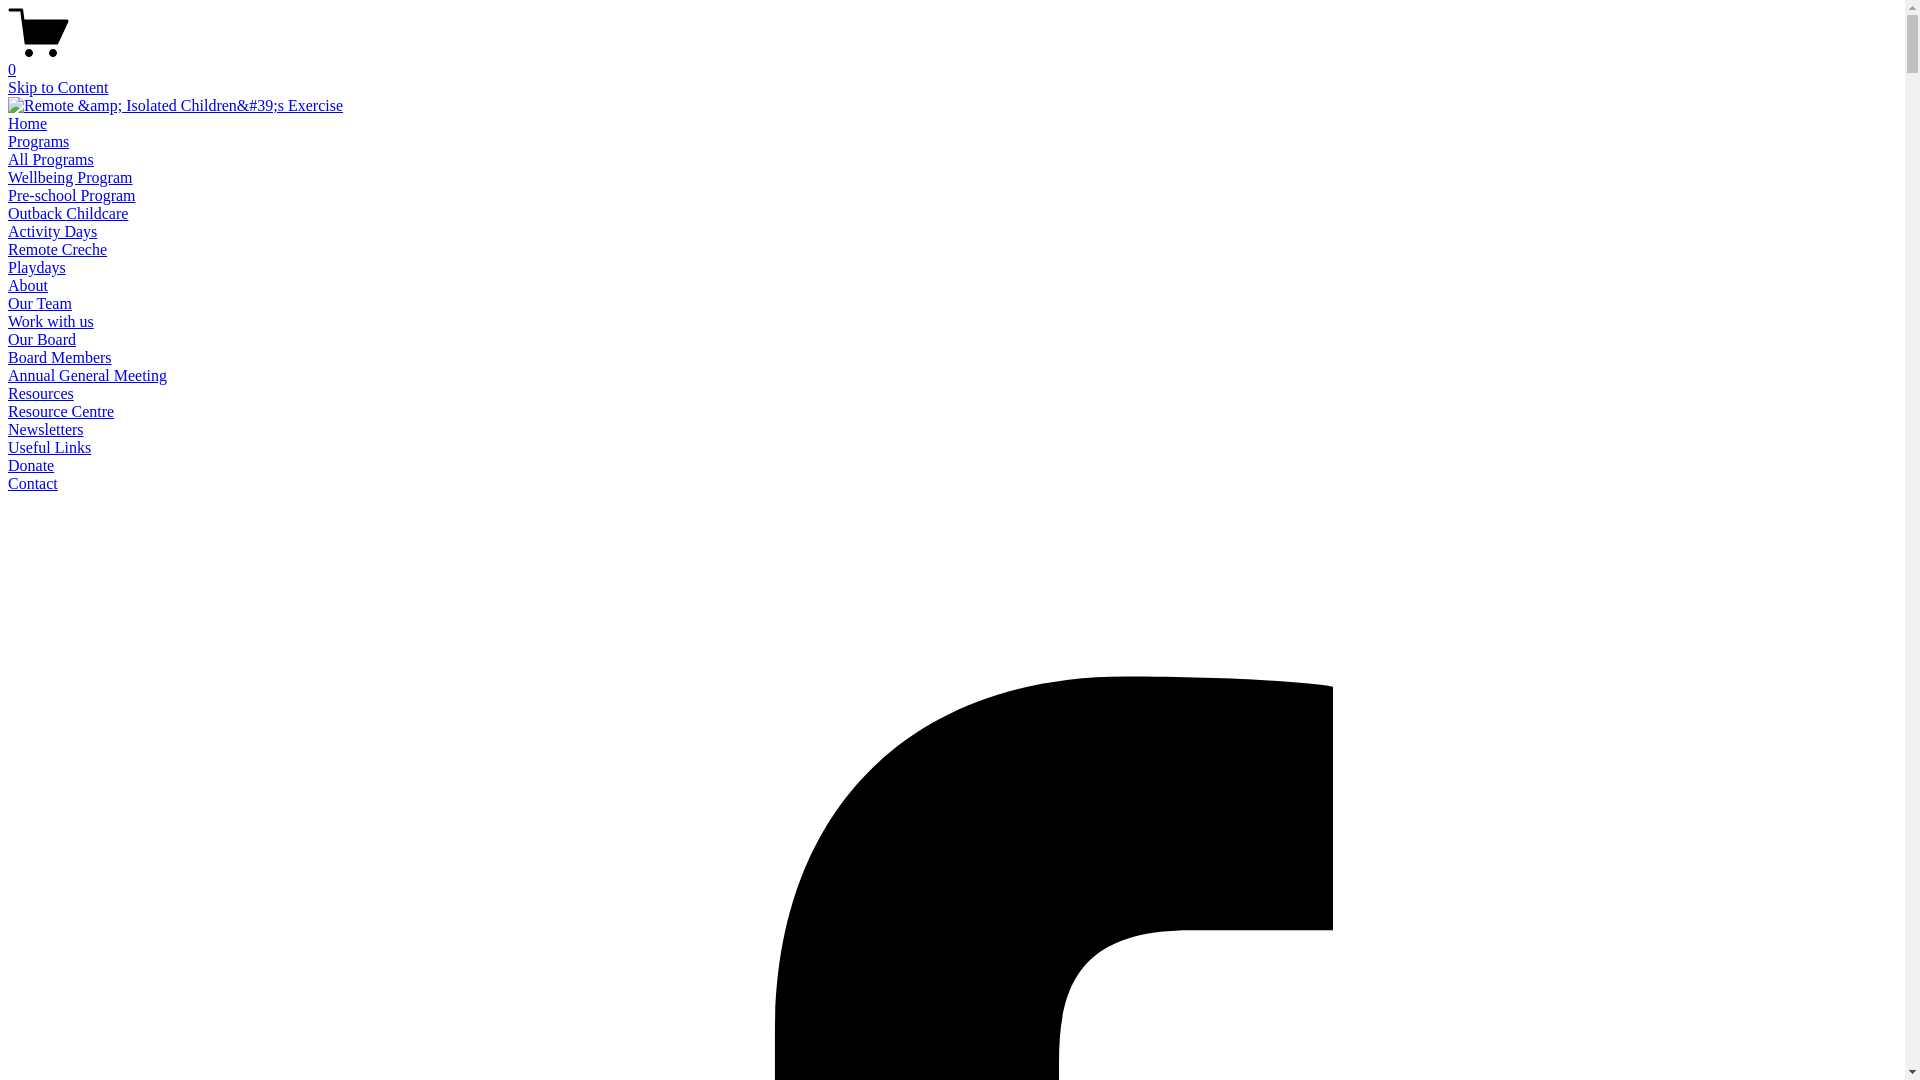  I want to click on Skip to Content, so click(58, 88).